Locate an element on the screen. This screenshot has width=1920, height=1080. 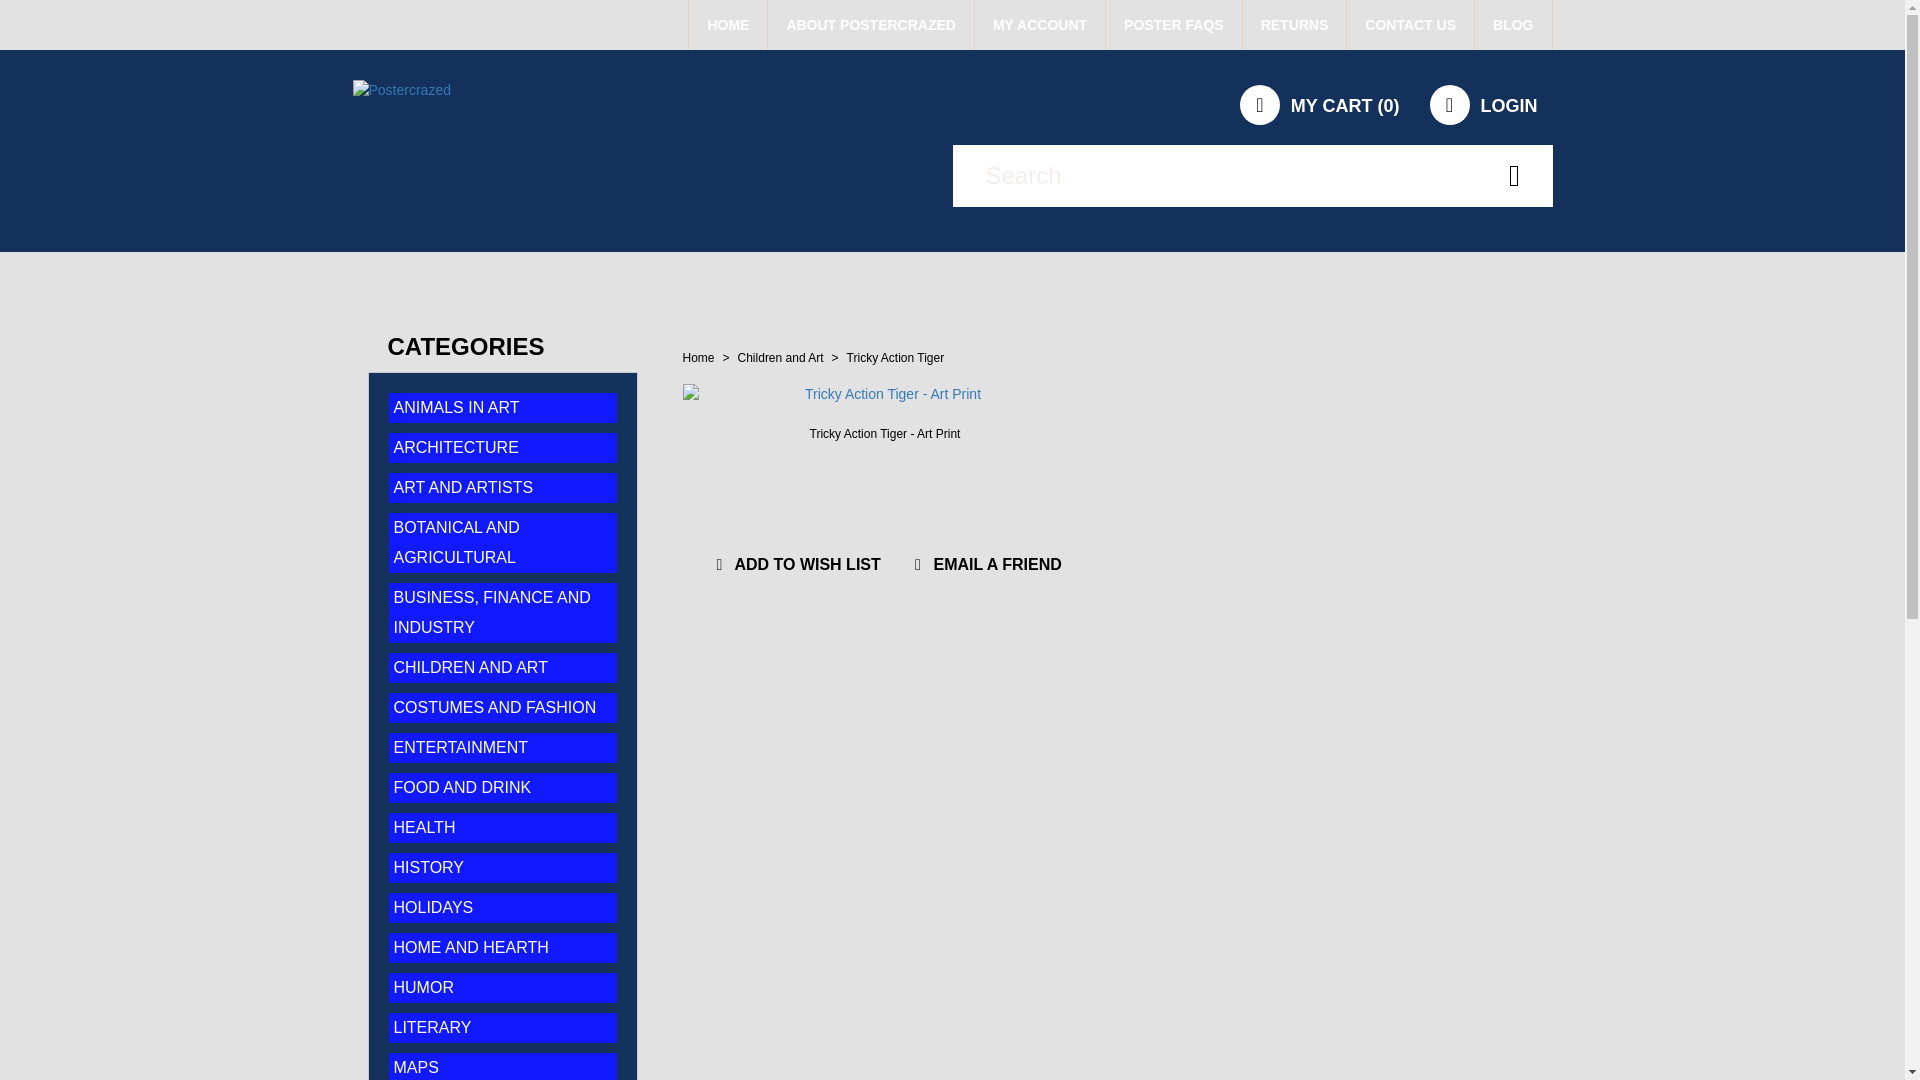
BLOG is located at coordinates (1512, 24).